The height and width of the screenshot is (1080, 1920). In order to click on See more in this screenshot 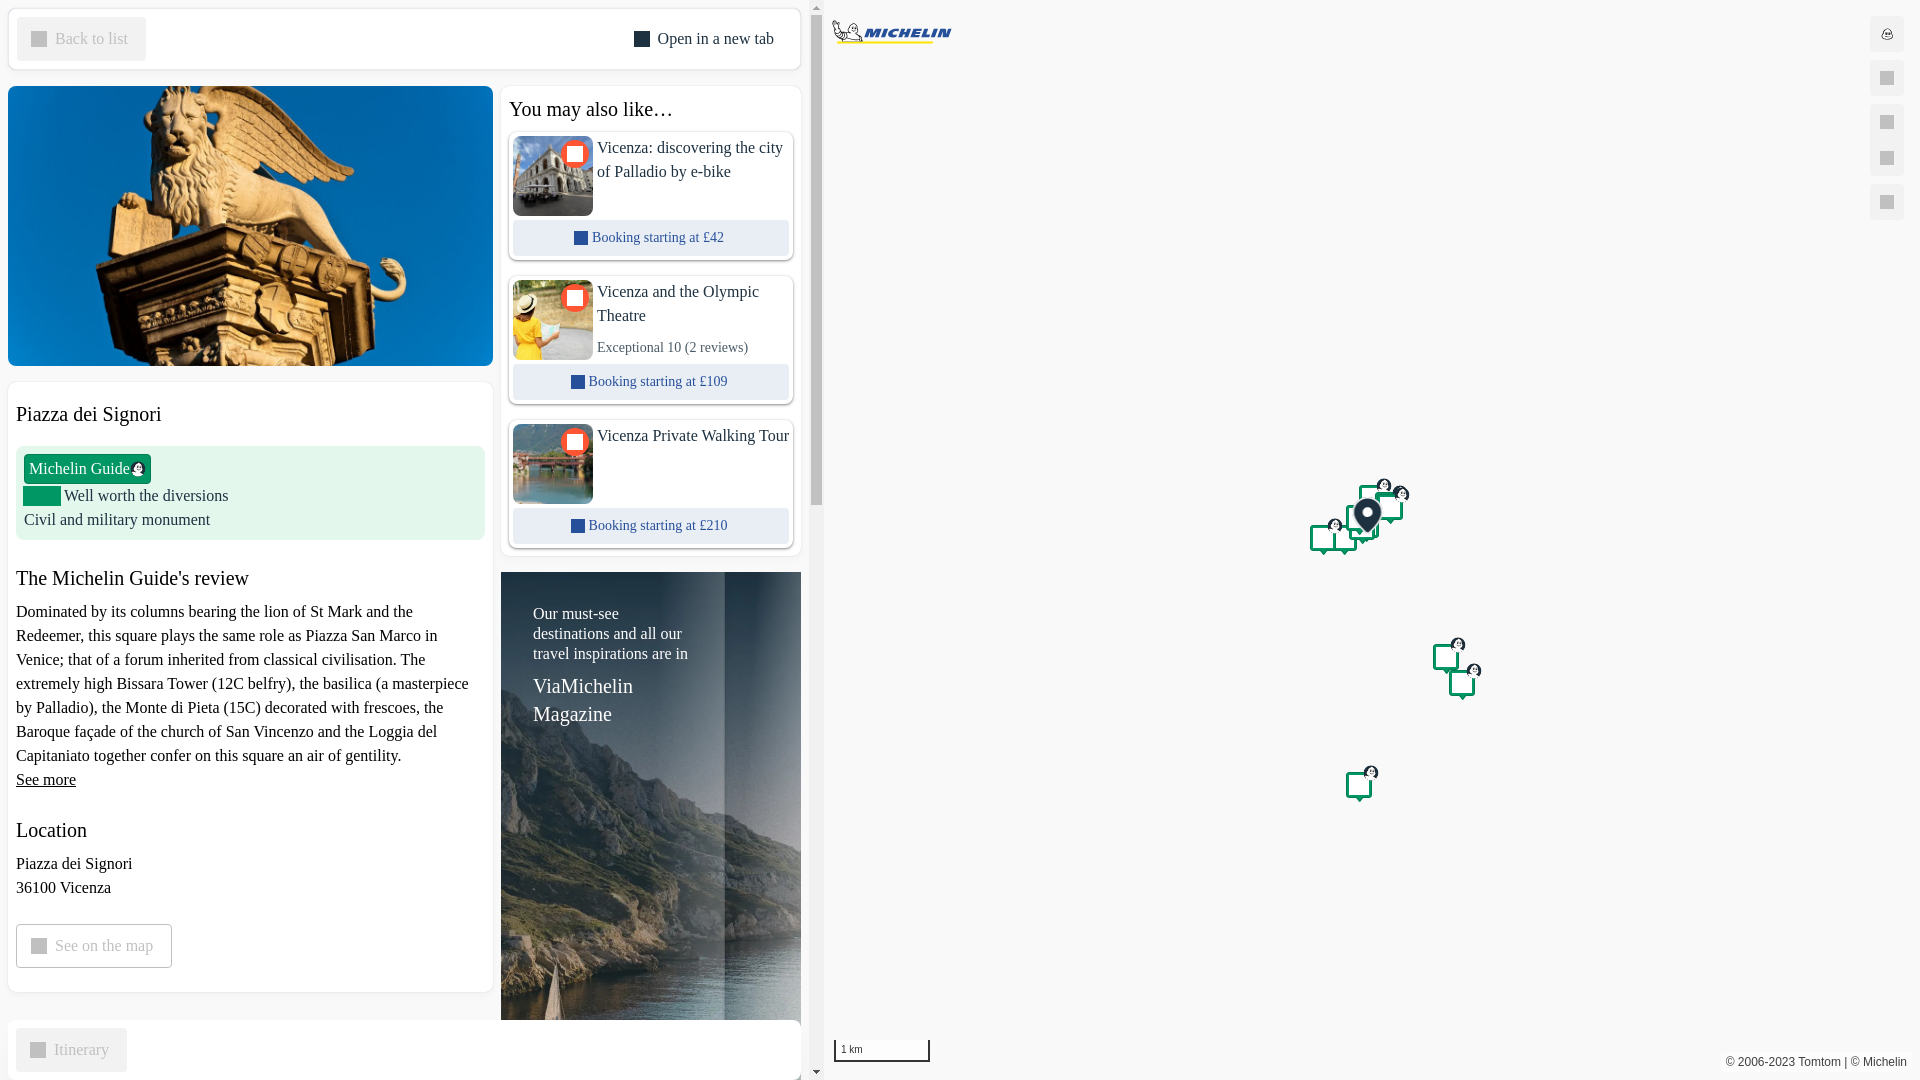, I will do `click(46, 780)`.